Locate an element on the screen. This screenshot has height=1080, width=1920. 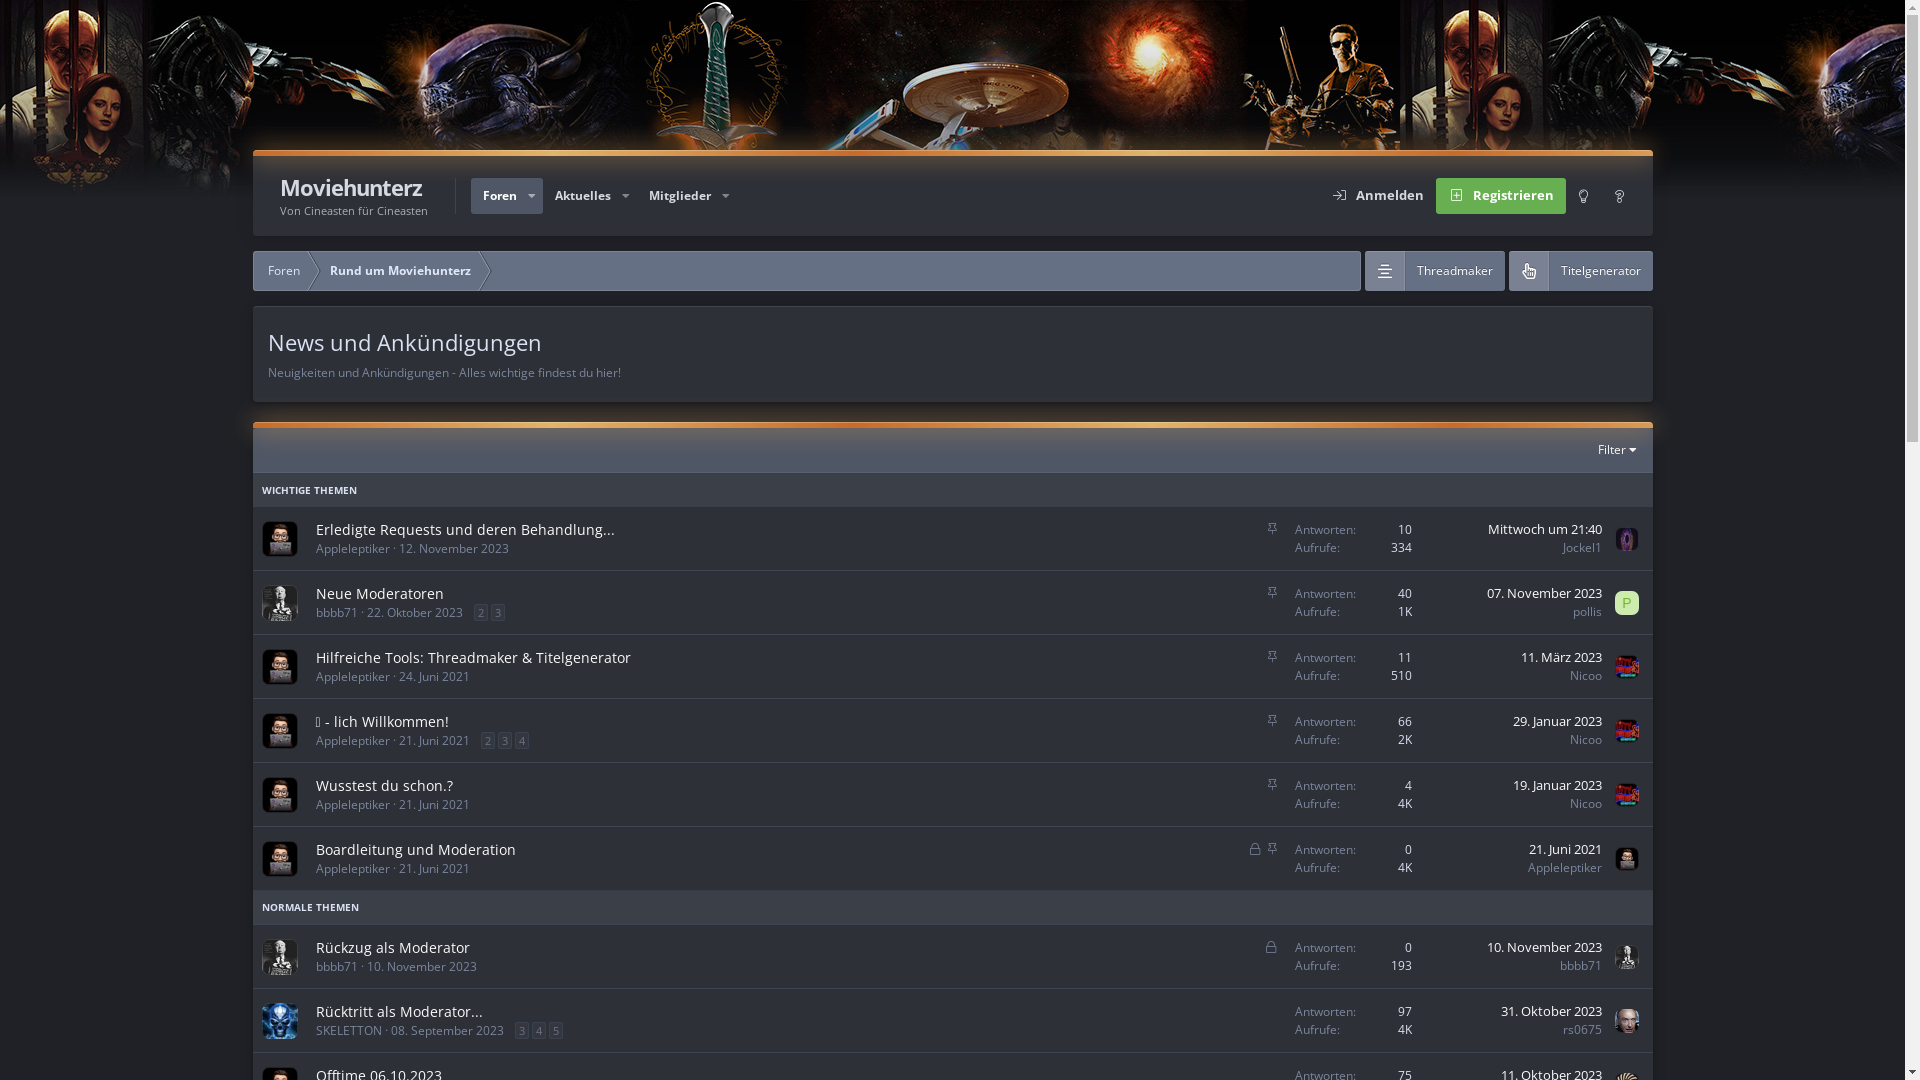
Appleleptiker is located at coordinates (353, 740).